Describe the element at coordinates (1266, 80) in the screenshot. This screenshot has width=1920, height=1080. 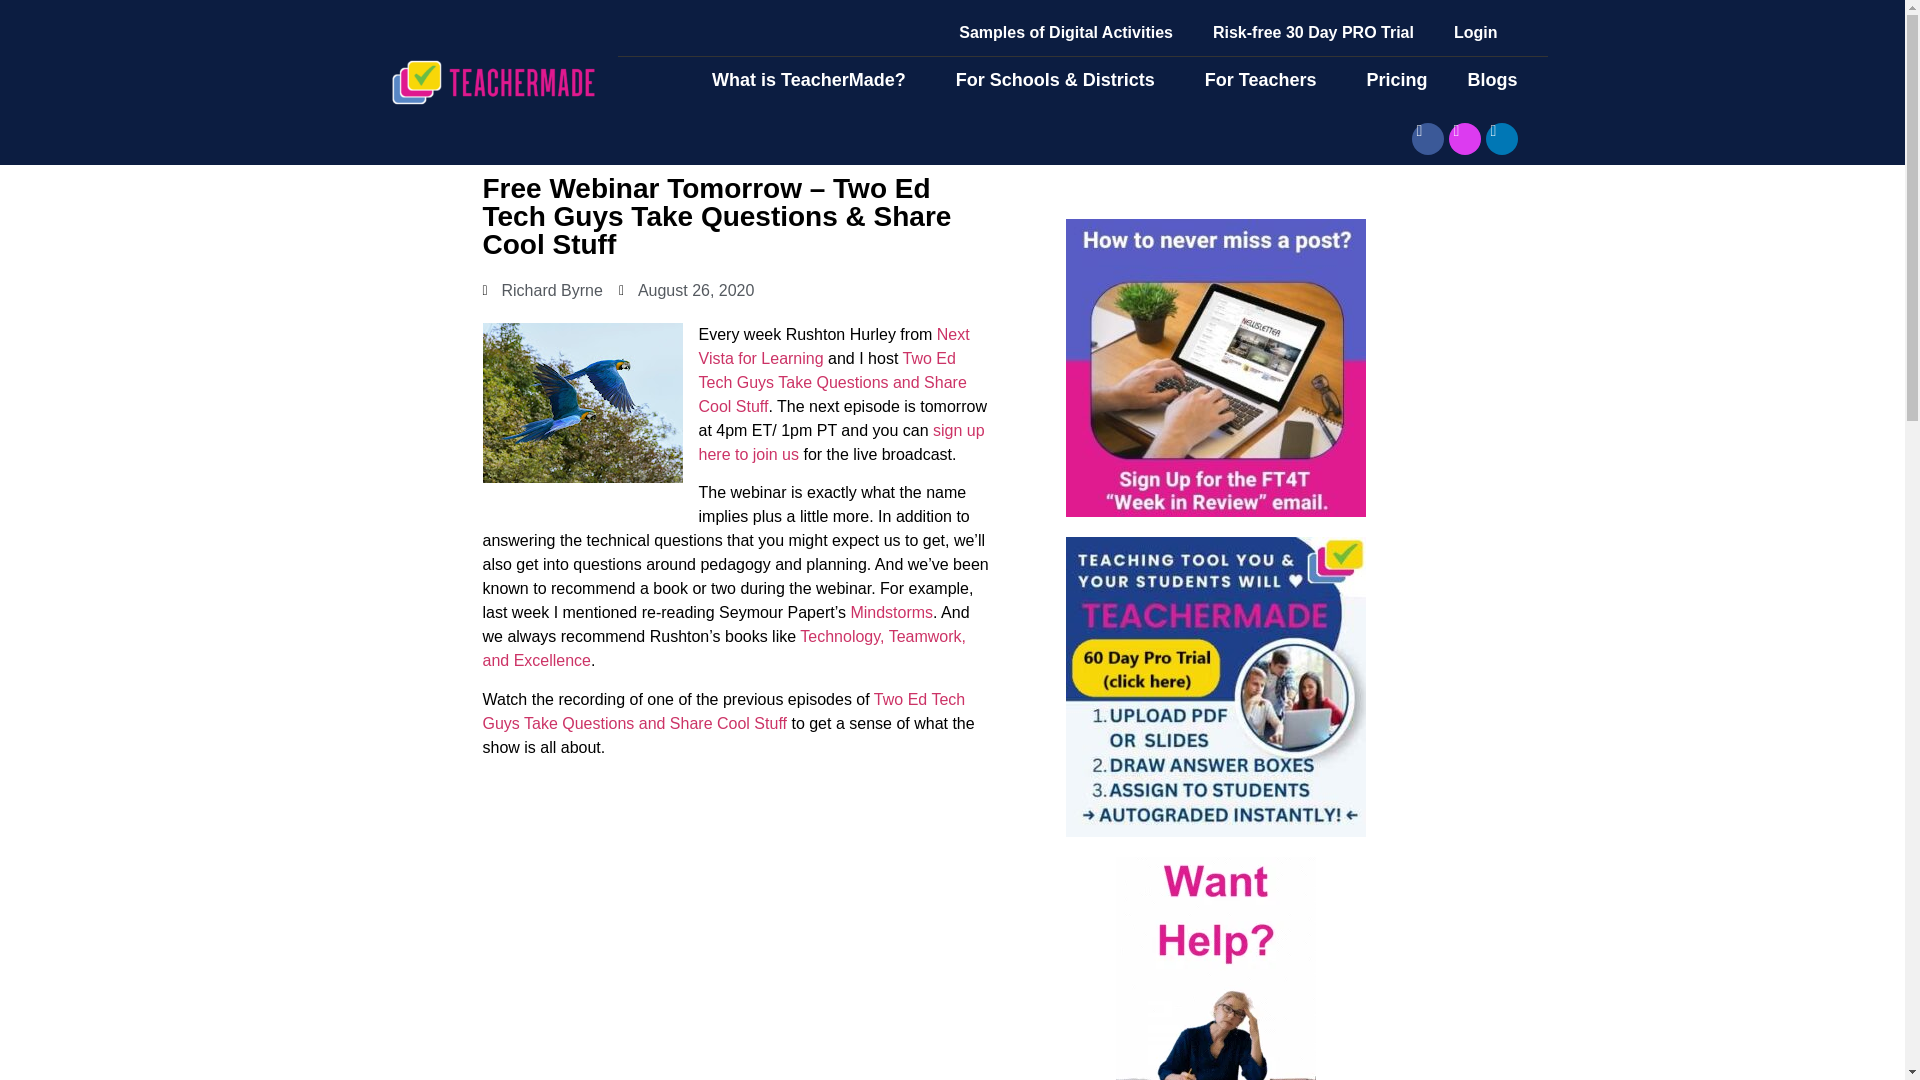
I see `For Teachers` at that location.